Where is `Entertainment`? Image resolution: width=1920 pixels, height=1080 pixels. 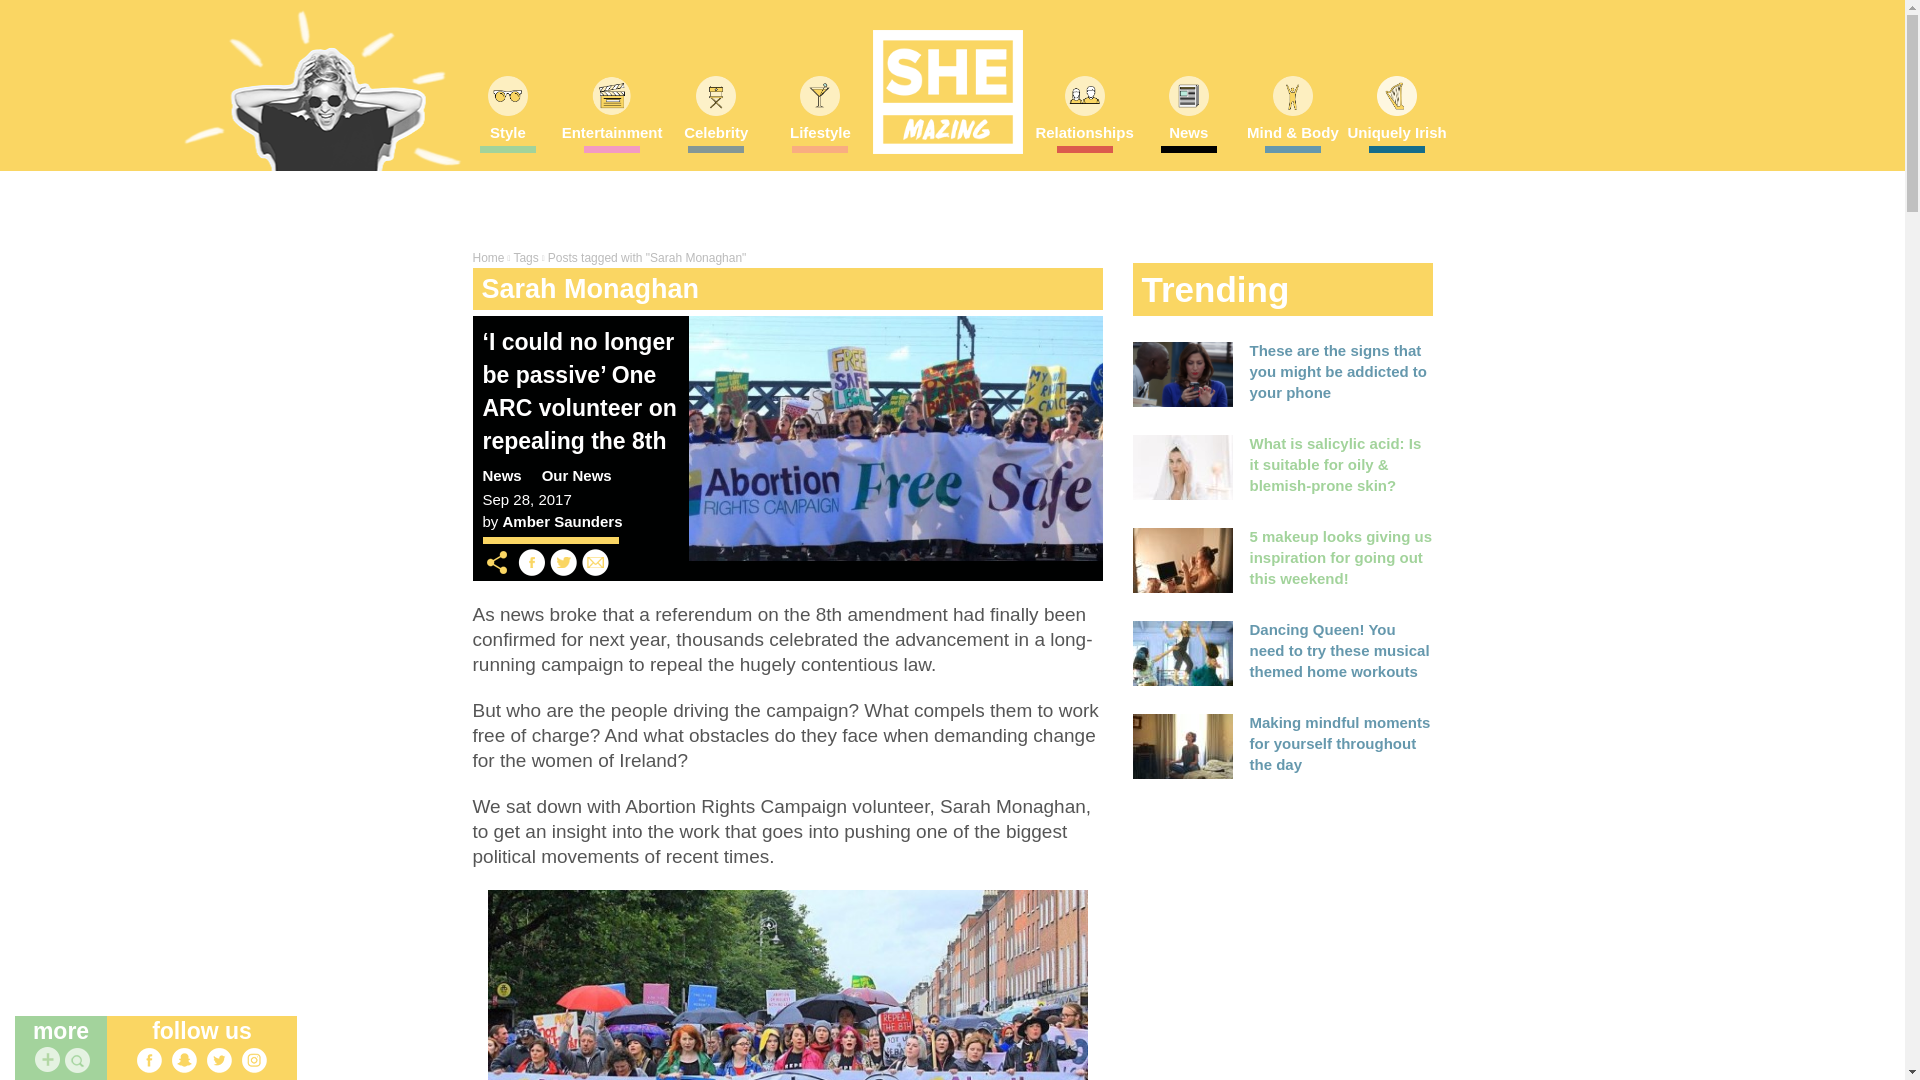 Entertainment is located at coordinates (612, 138).